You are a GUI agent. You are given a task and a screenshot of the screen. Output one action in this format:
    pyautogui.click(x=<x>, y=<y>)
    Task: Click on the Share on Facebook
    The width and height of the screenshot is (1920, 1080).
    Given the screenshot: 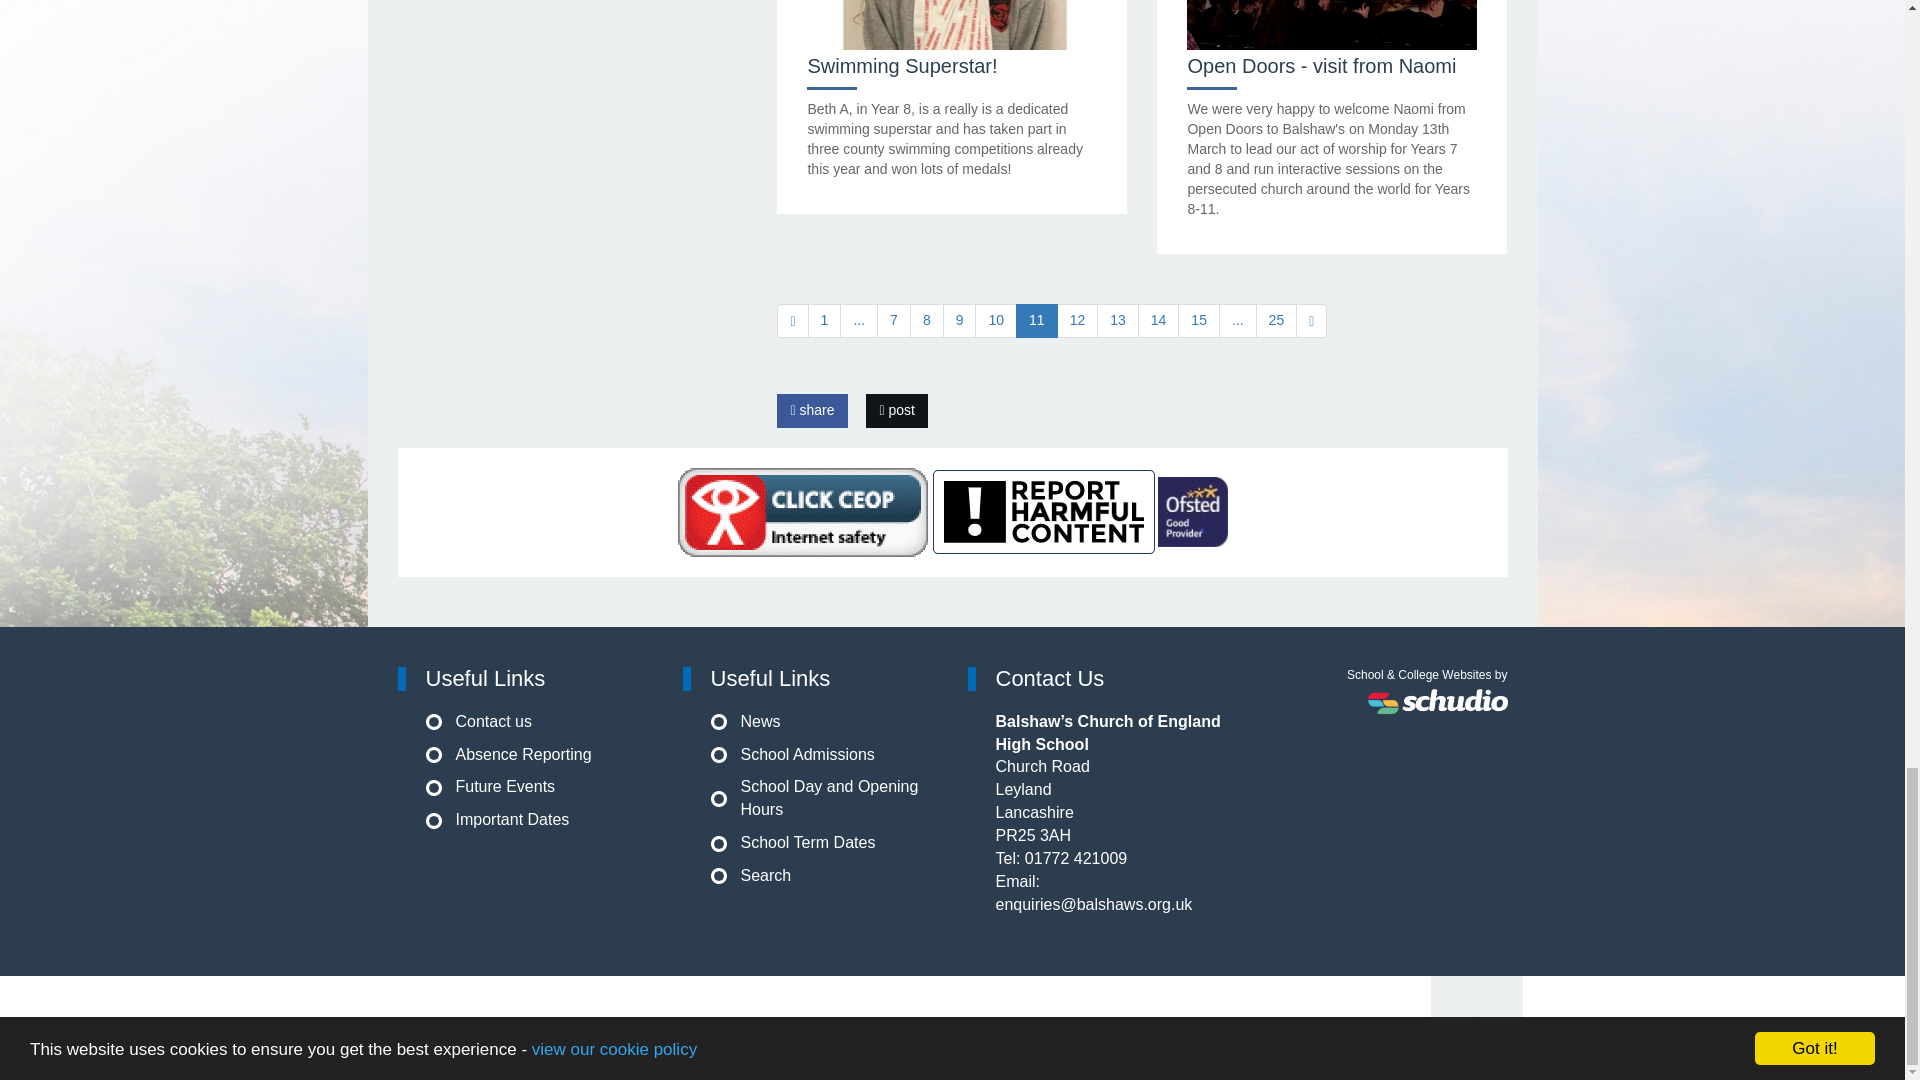 What is the action you would take?
    pyautogui.click(x=812, y=410)
    